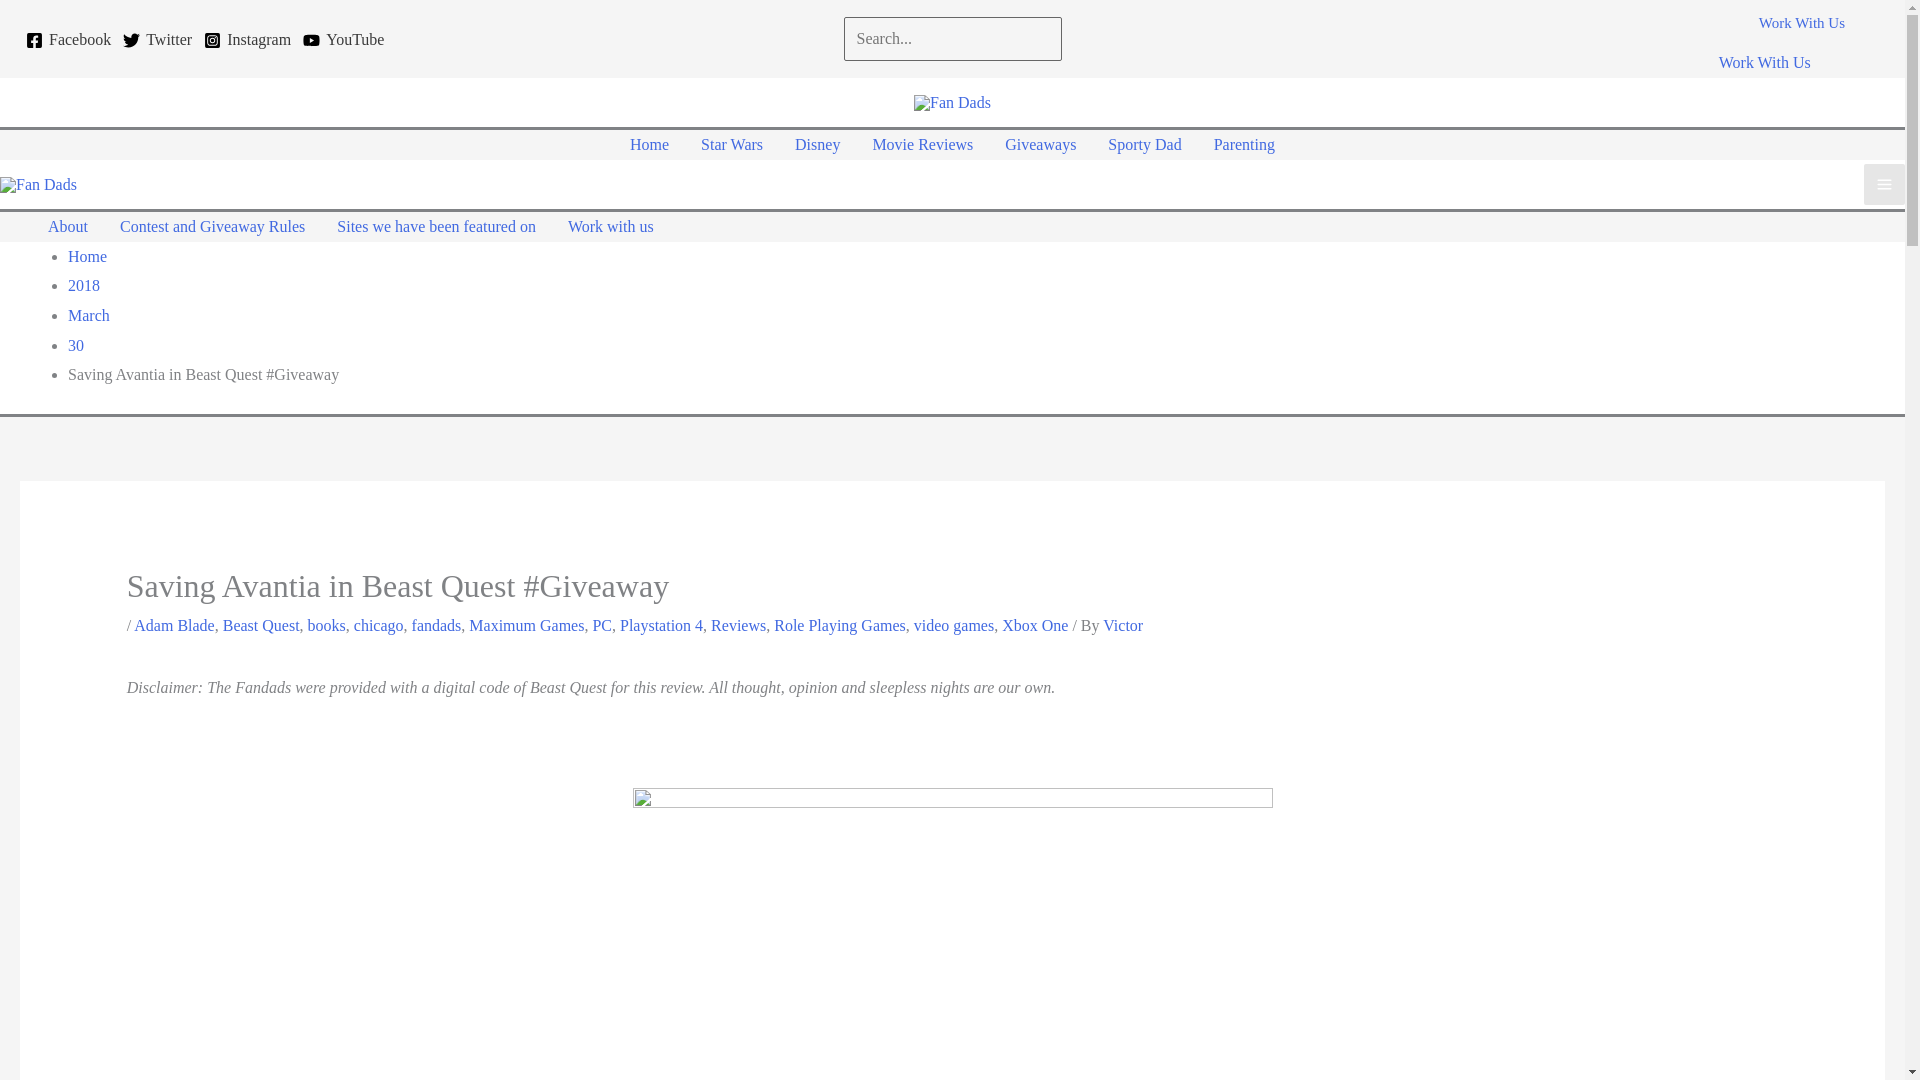 Image resolution: width=1920 pixels, height=1080 pixels. What do you see at coordinates (68, 226) in the screenshot?
I see `About` at bounding box center [68, 226].